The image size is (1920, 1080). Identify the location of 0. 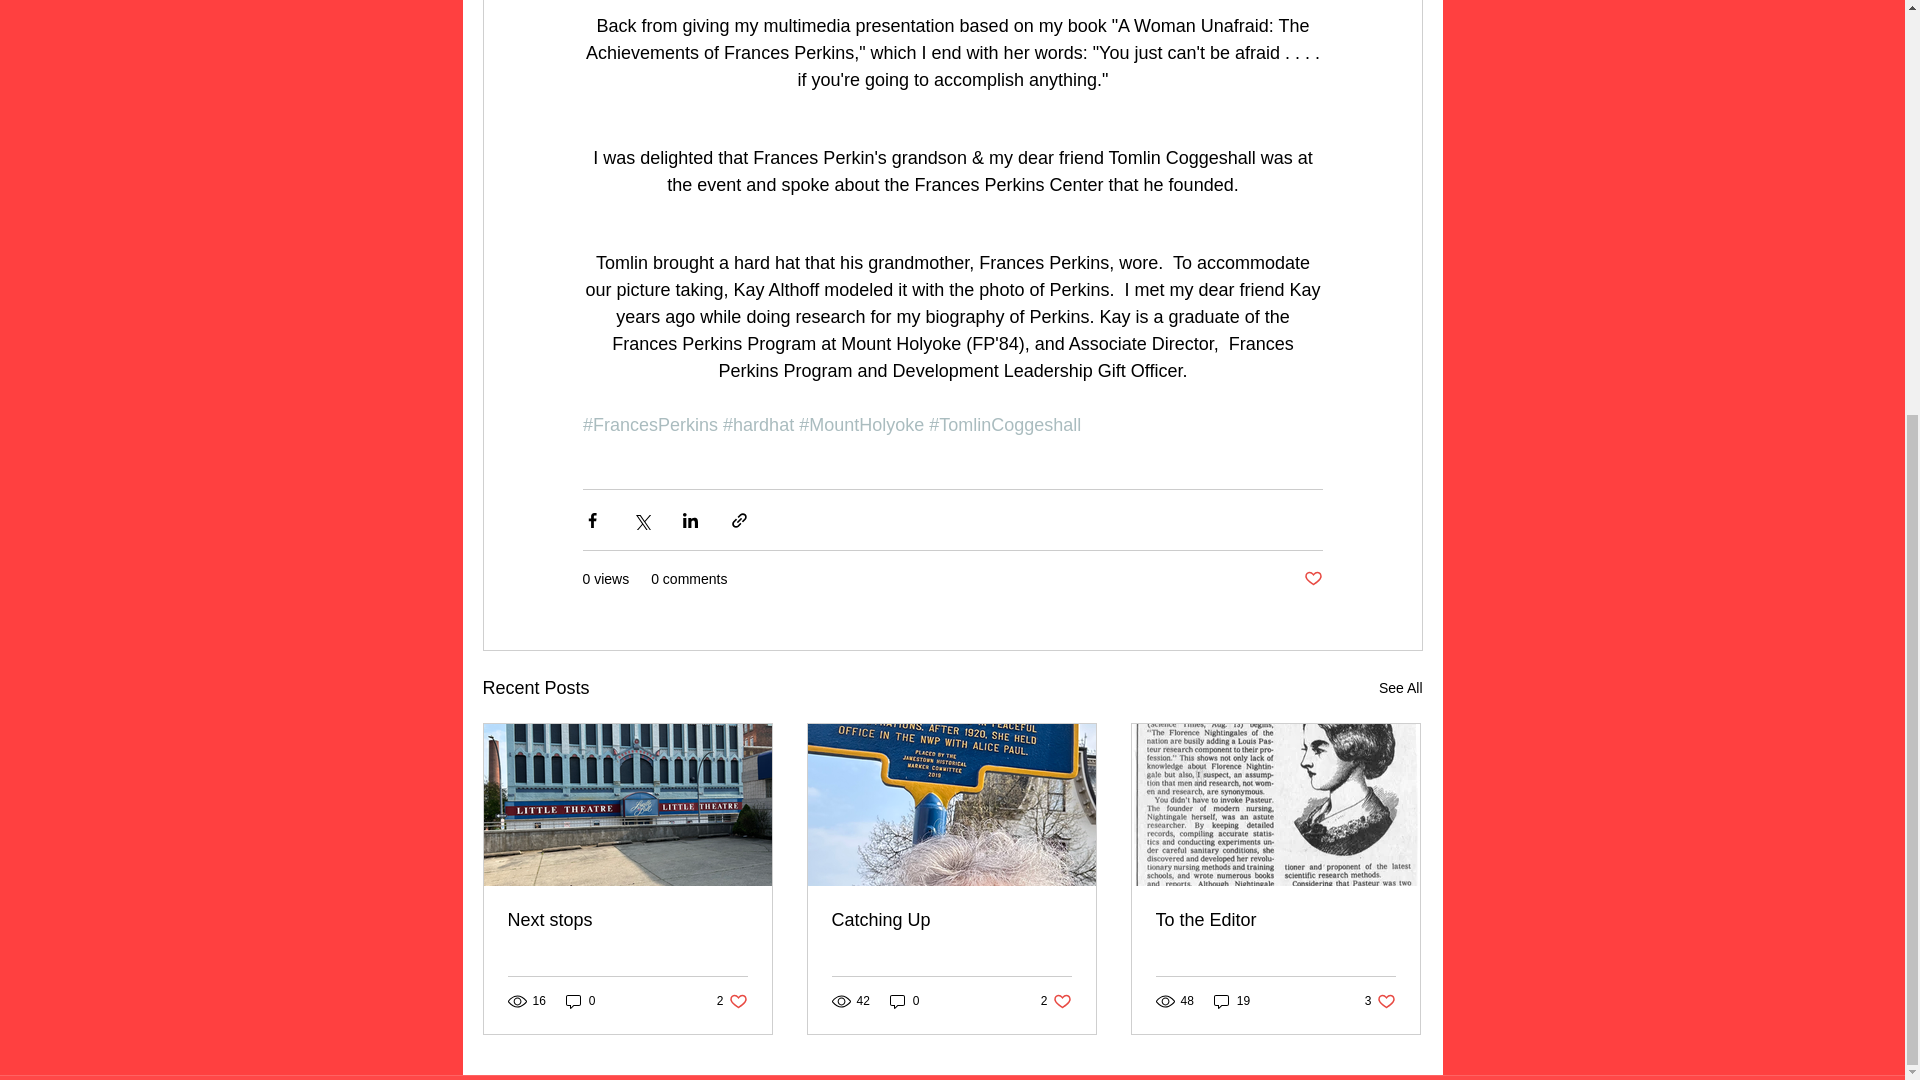
(904, 1001).